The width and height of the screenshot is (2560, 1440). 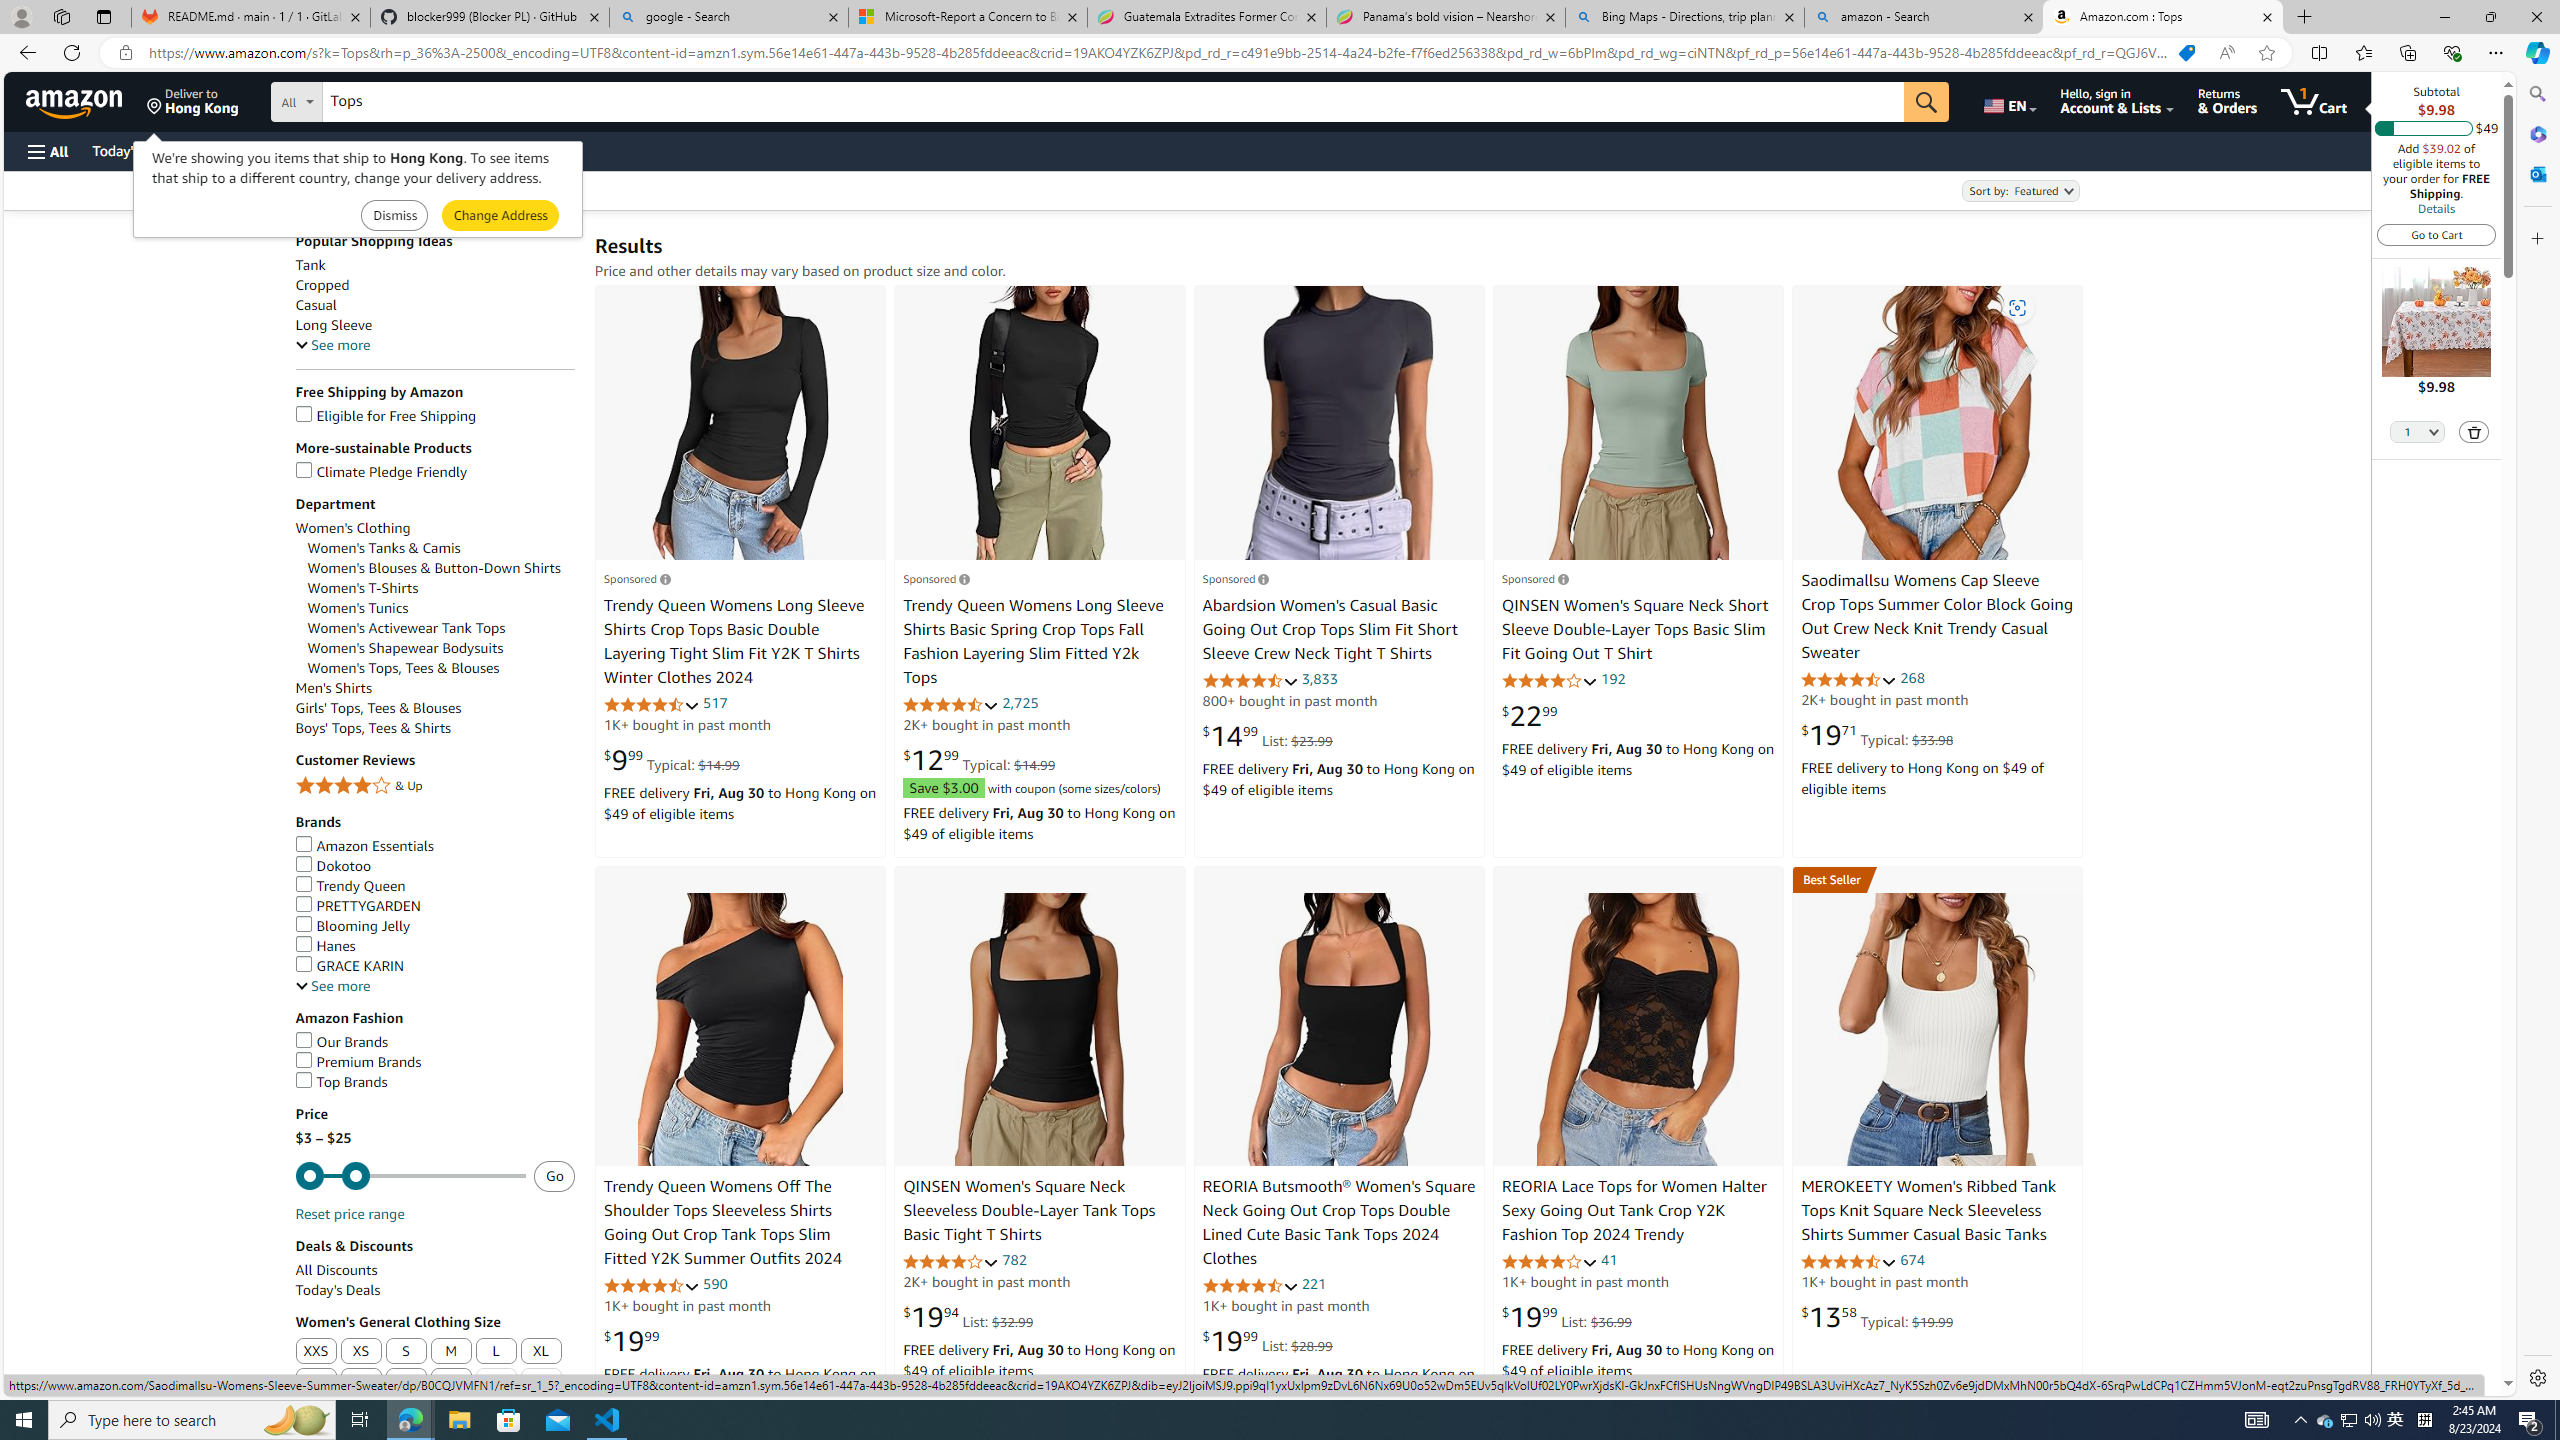 What do you see at coordinates (434, 568) in the screenshot?
I see `Women's Blouses & Button-Down Shirts` at bounding box center [434, 568].